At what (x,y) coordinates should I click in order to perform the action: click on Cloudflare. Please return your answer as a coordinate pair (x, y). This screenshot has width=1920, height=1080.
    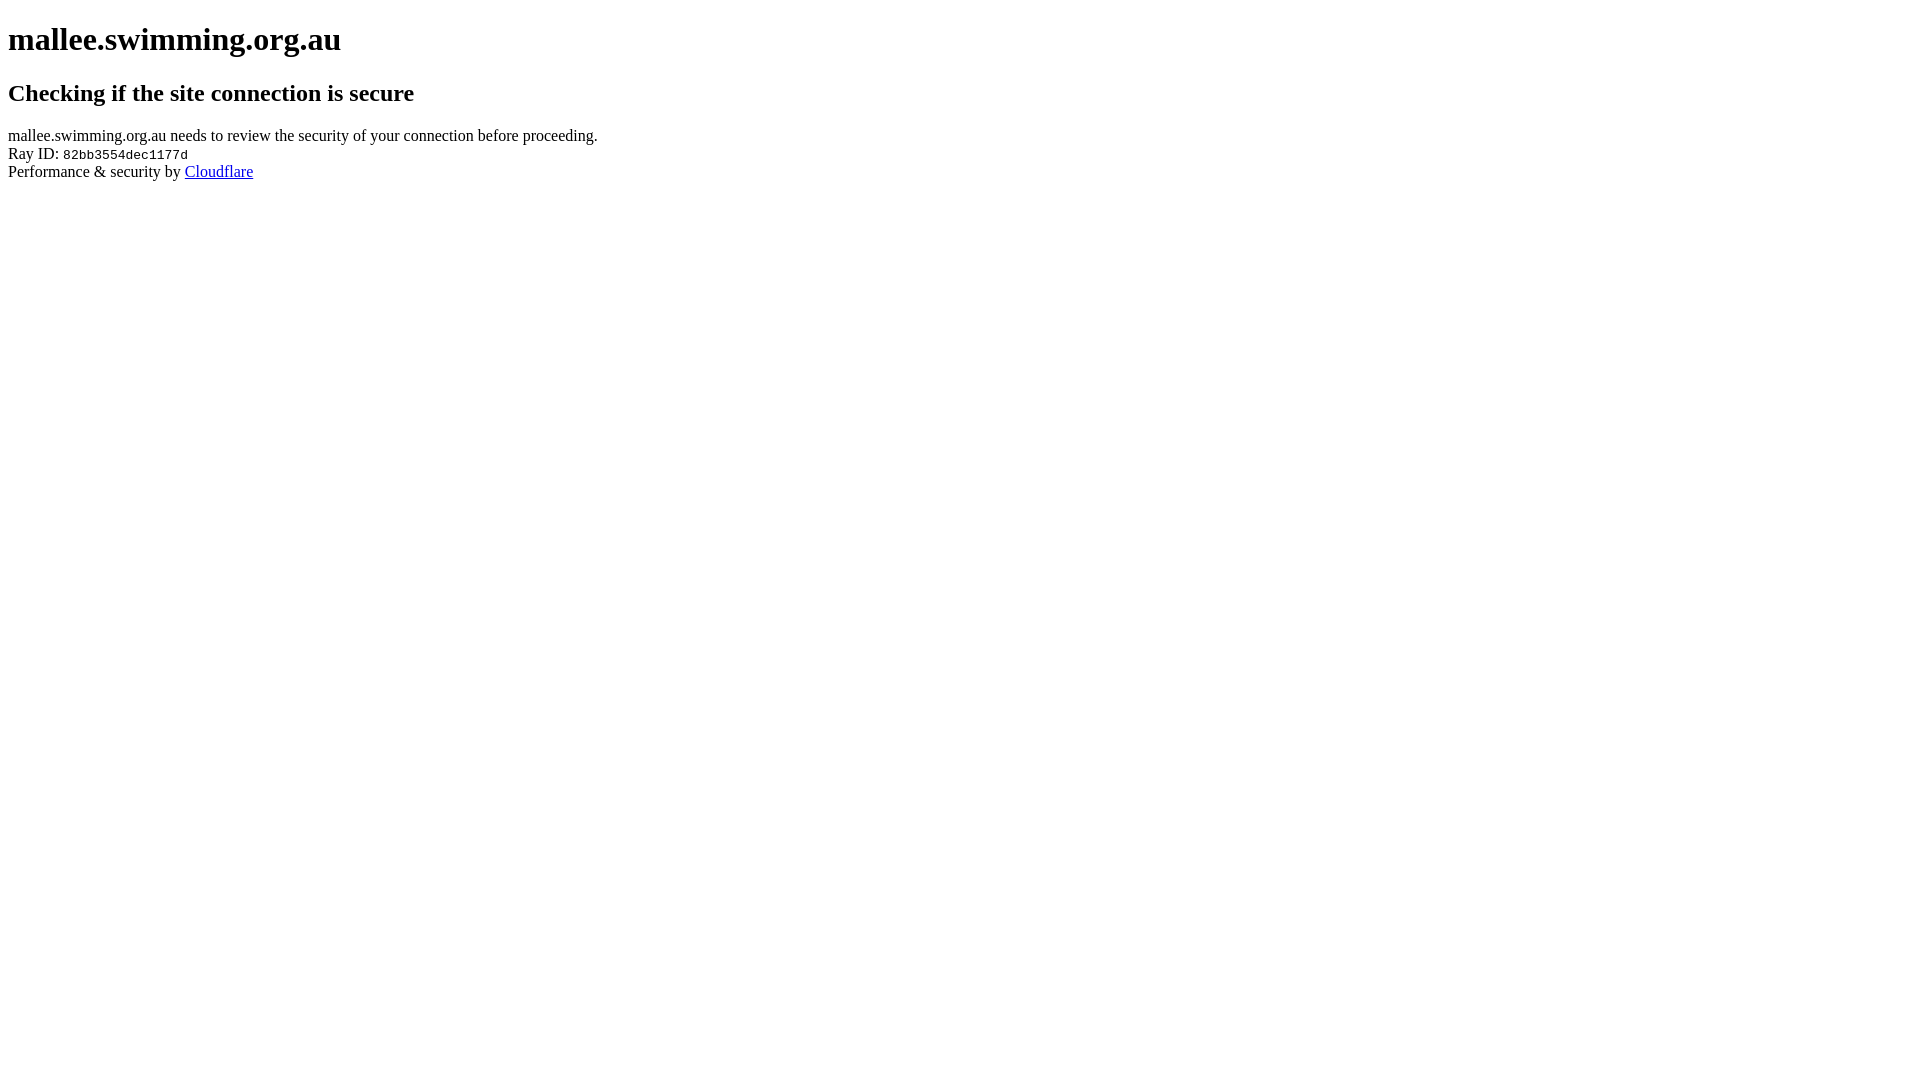
    Looking at the image, I should click on (219, 172).